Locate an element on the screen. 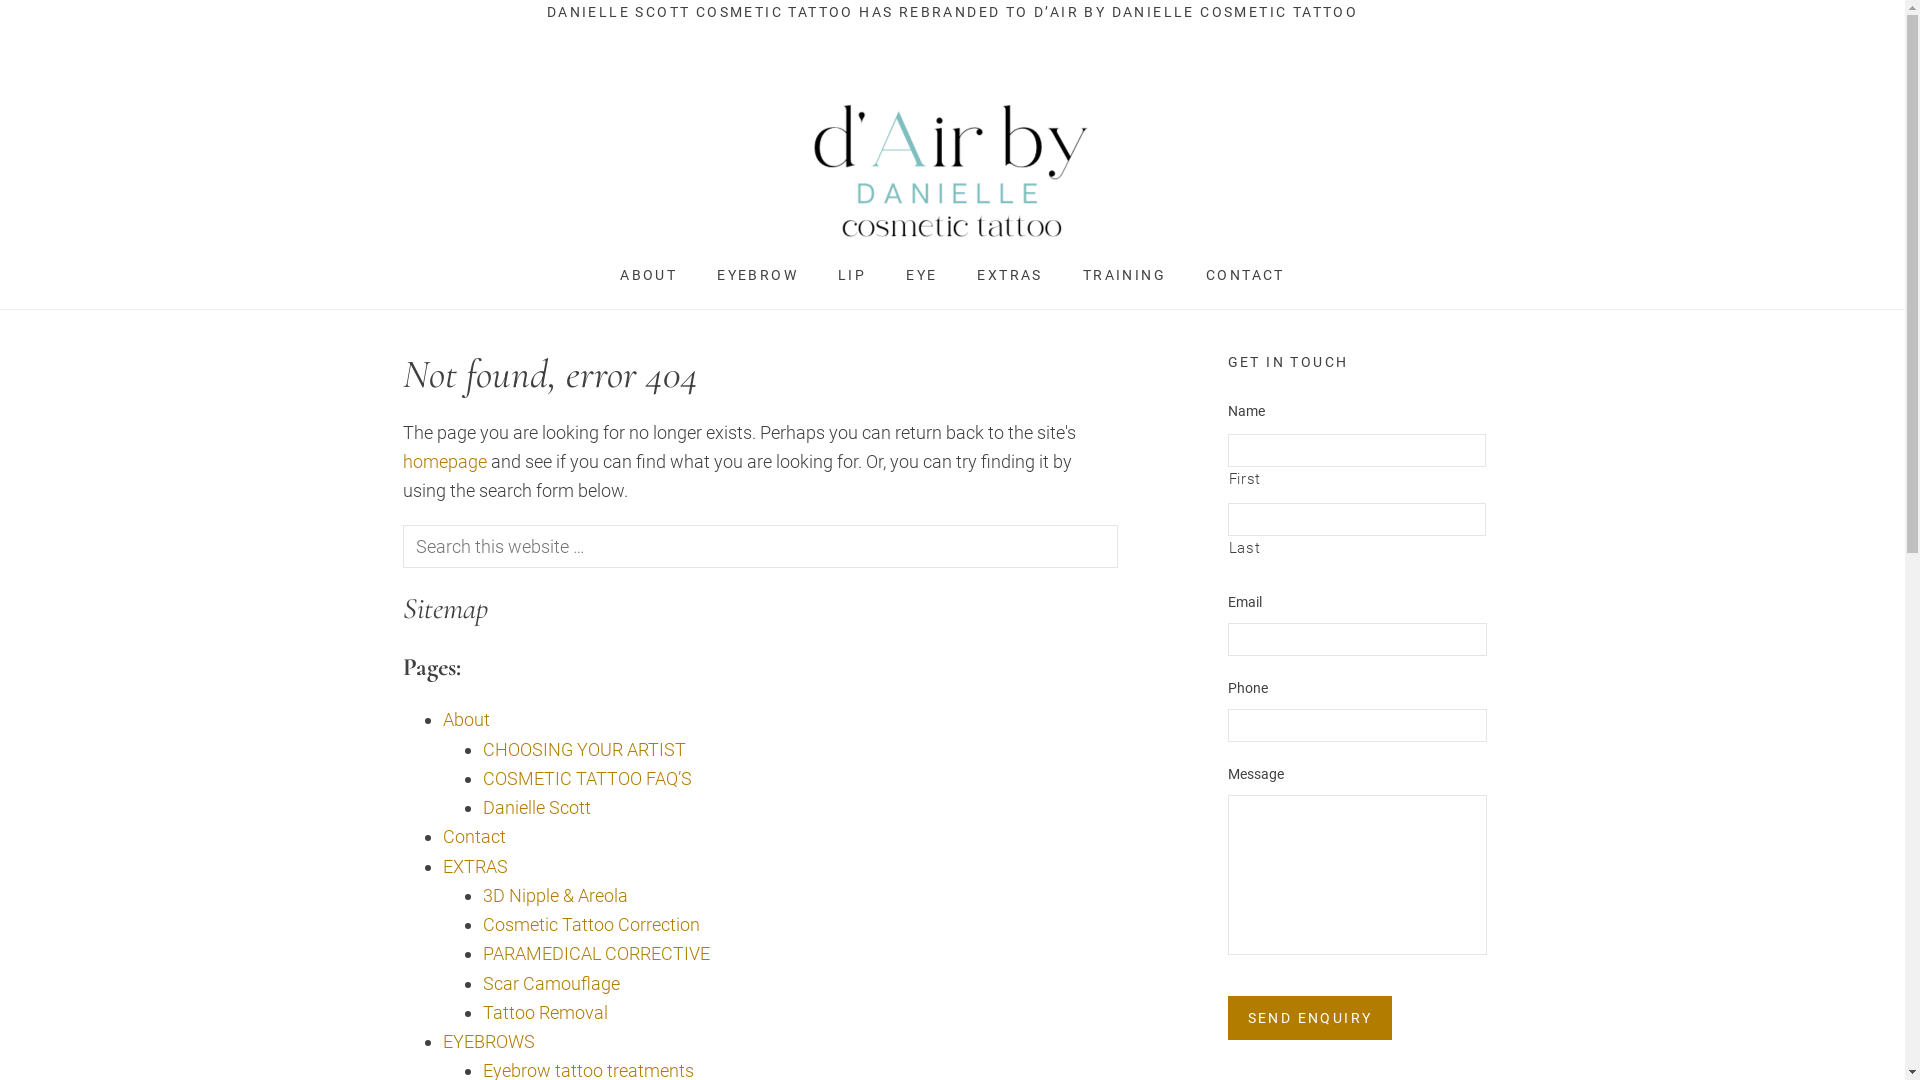 The height and width of the screenshot is (1080, 1920). EXTRAS is located at coordinates (1010, 276).